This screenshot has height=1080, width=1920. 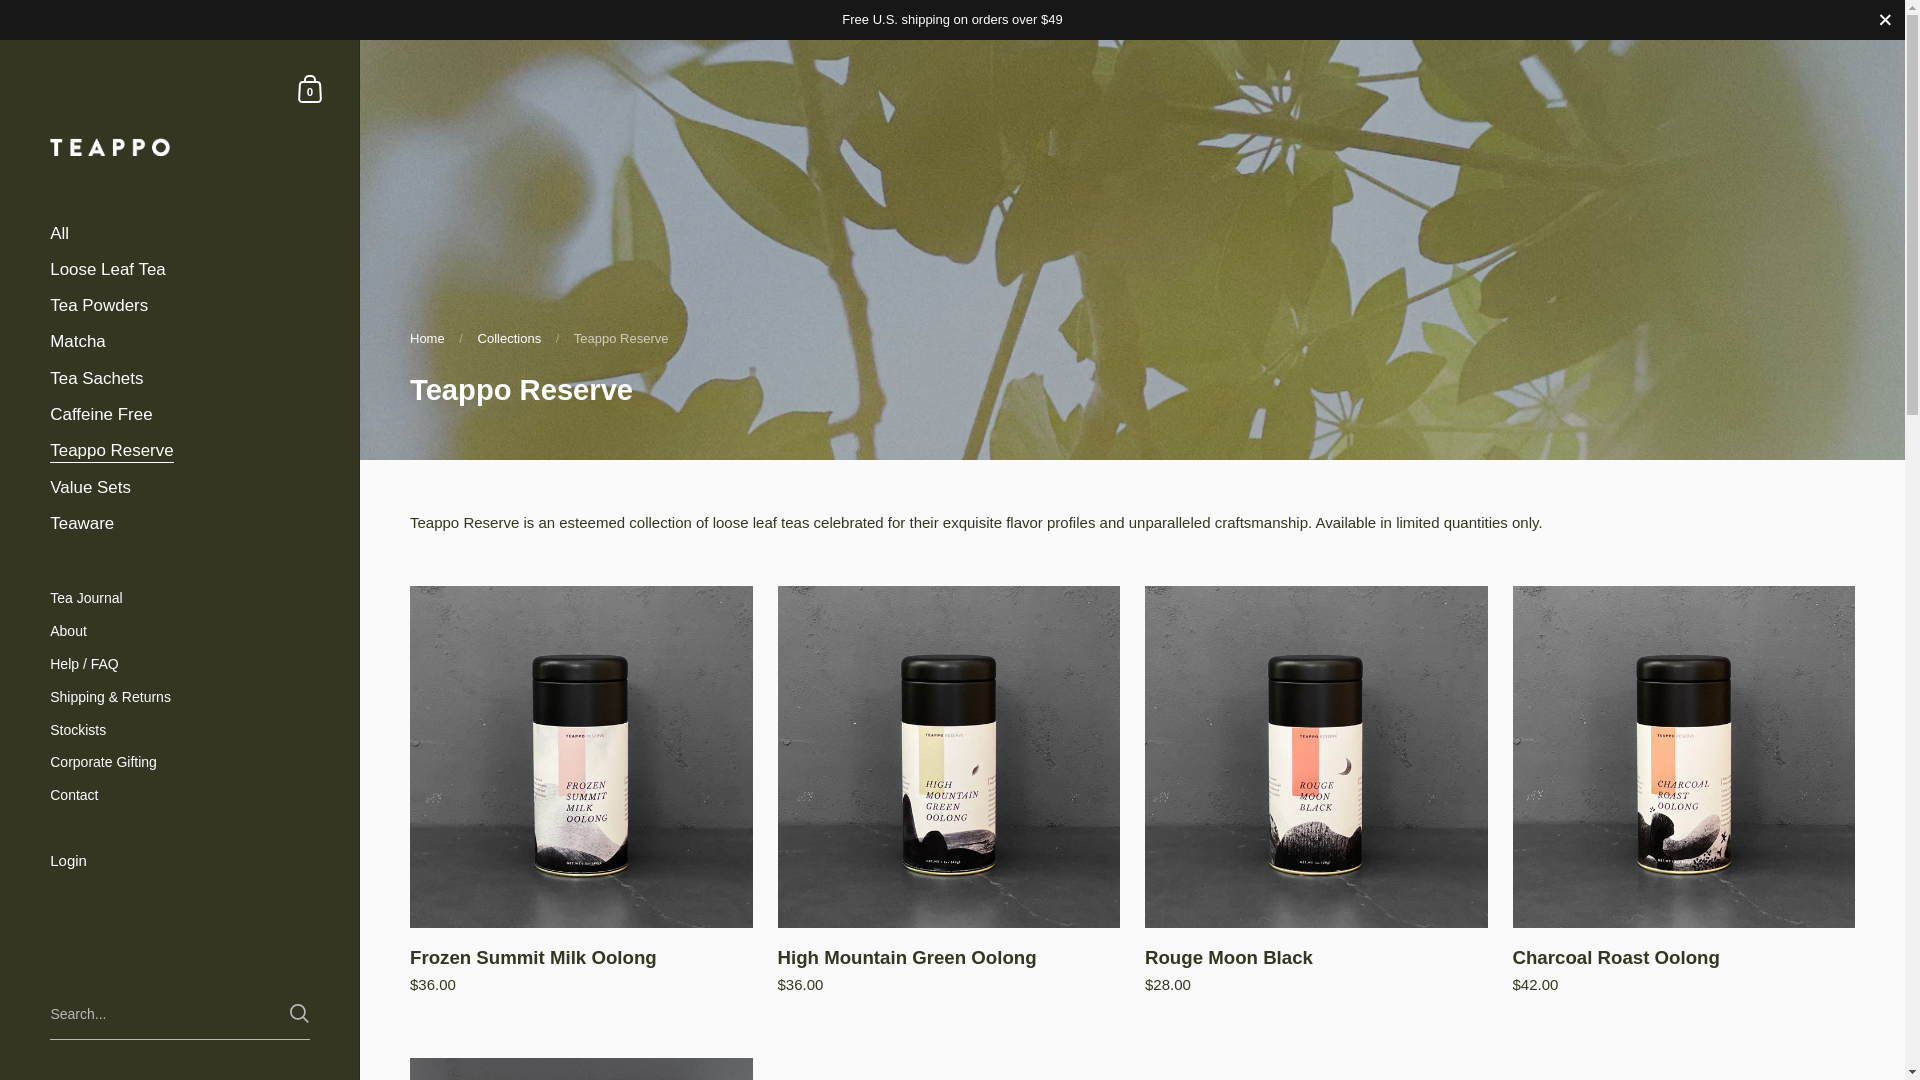 I want to click on Teappo Reserve, so click(x=180, y=450).